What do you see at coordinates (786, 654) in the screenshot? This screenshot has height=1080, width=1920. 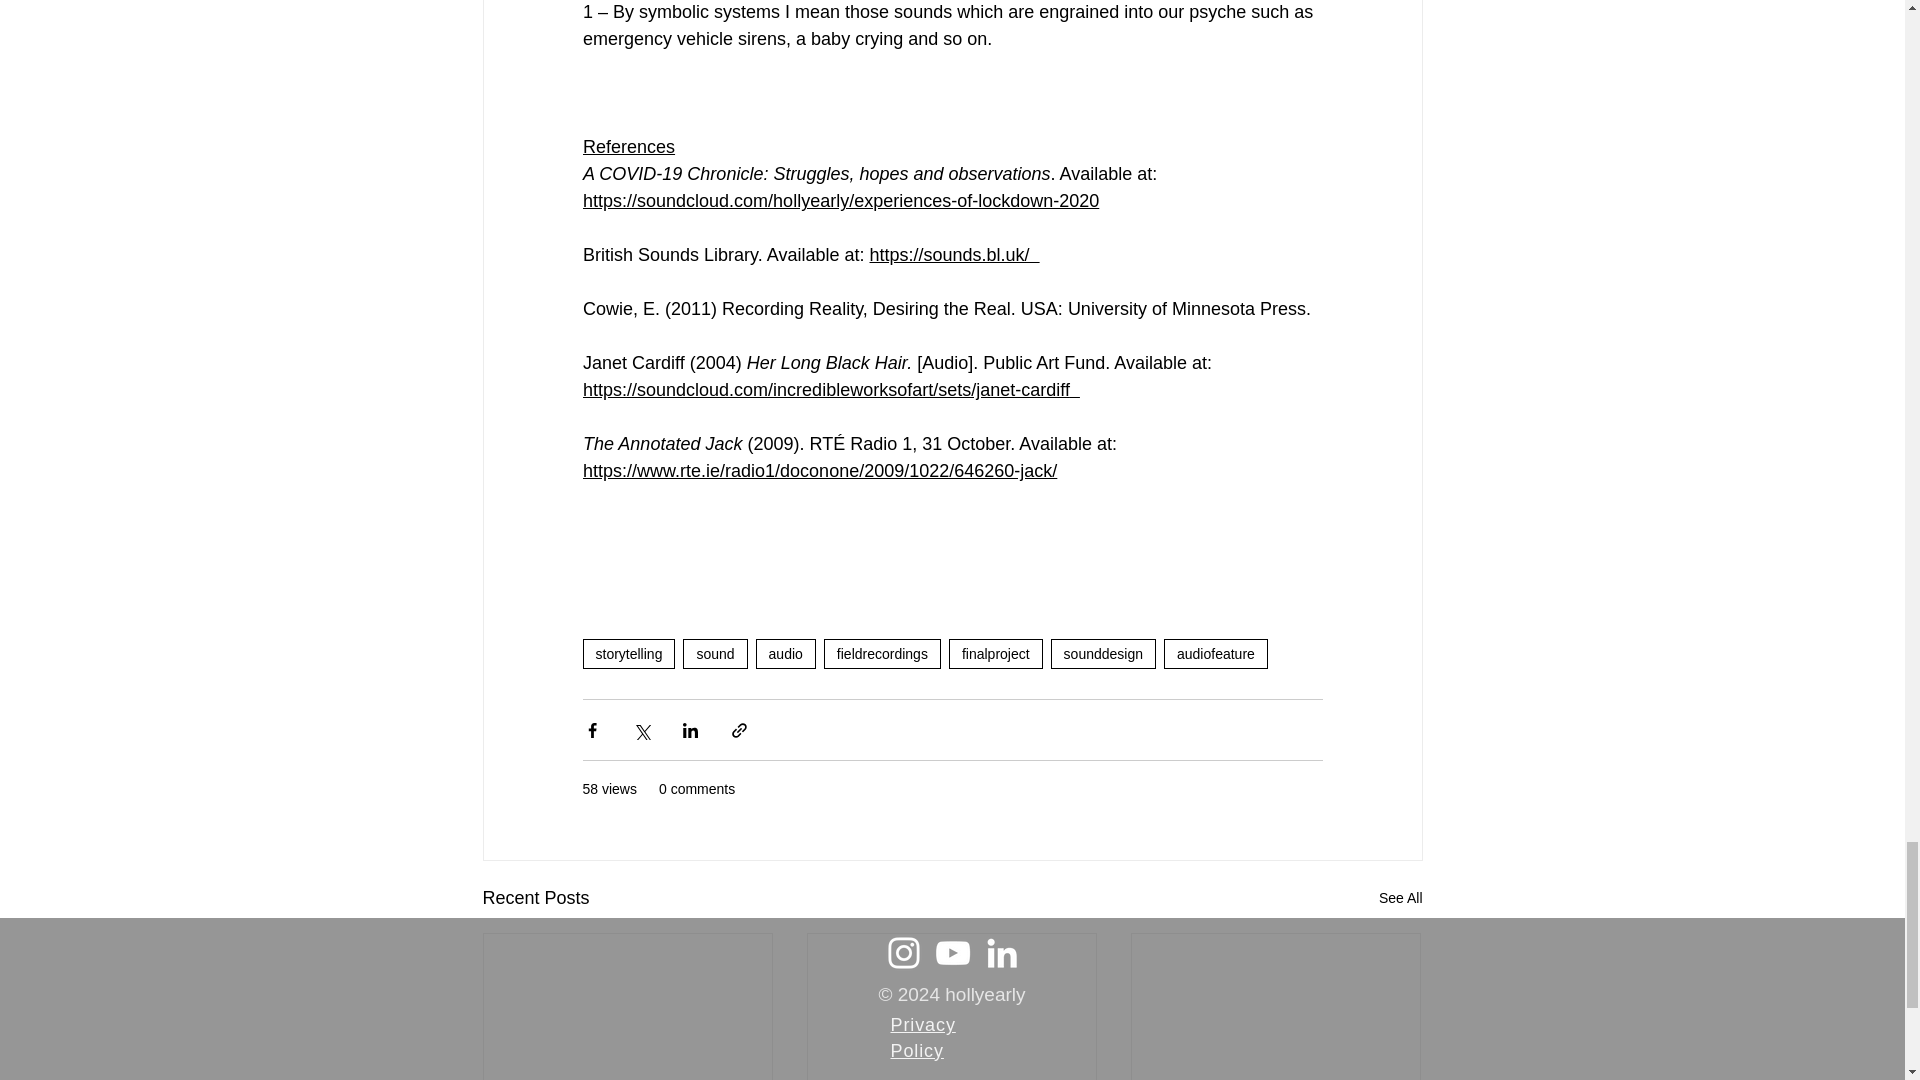 I see `audio` at bounding box center [786, 654].